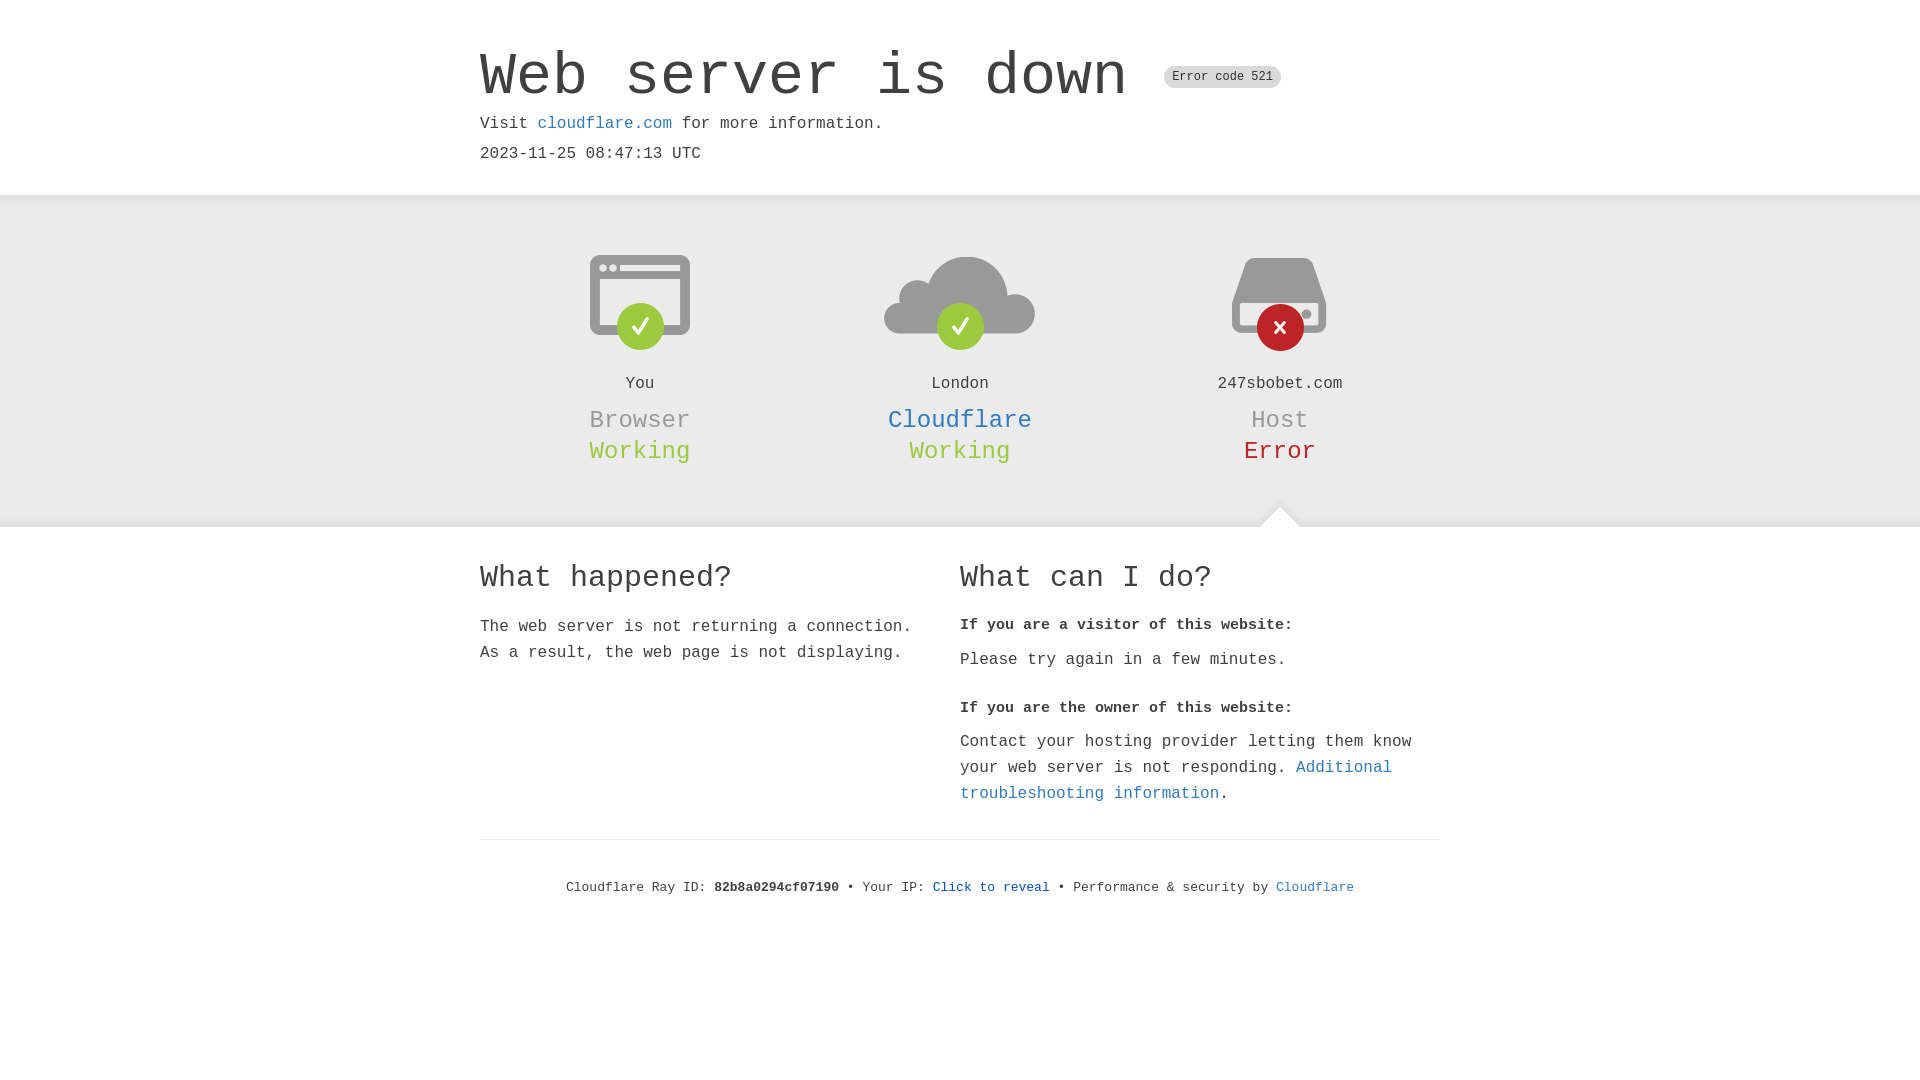 The height and width of the screenshot is (1080, 1920). Describe the element at coordinates (992, 888) in the screenshot. I see `Click to reveal` at that location.